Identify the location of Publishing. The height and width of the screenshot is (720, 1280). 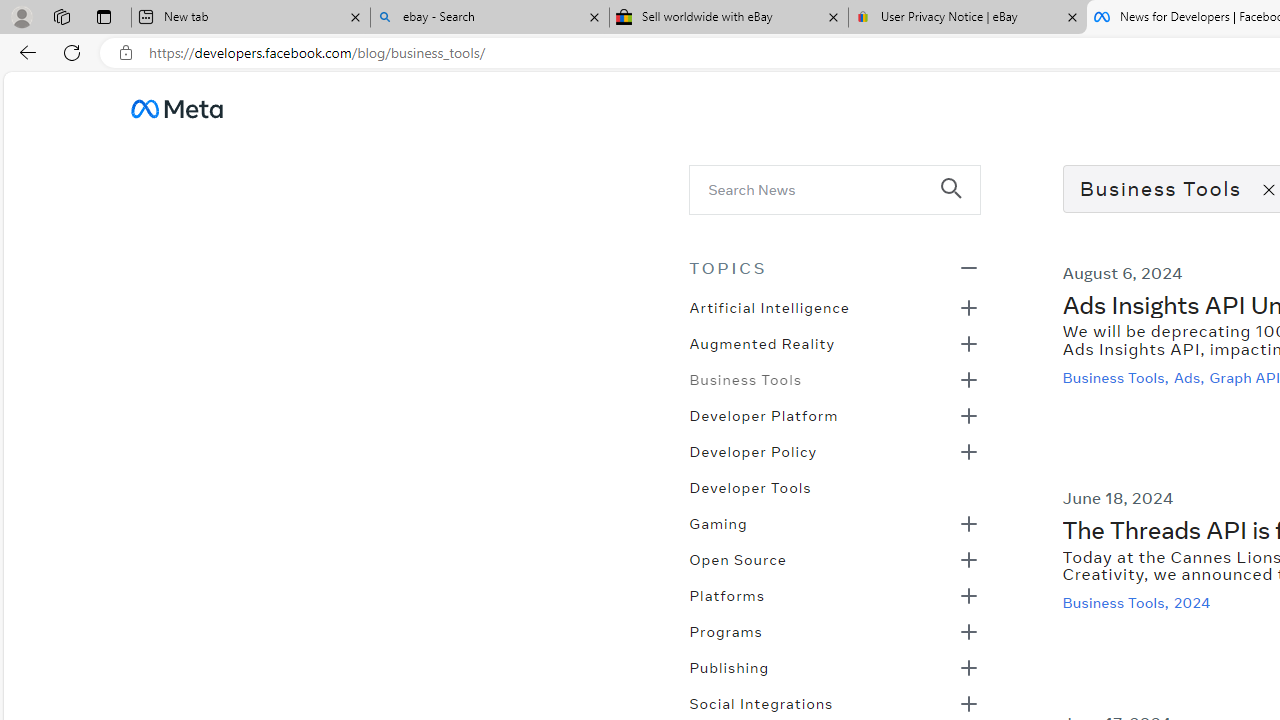
(729, 666).